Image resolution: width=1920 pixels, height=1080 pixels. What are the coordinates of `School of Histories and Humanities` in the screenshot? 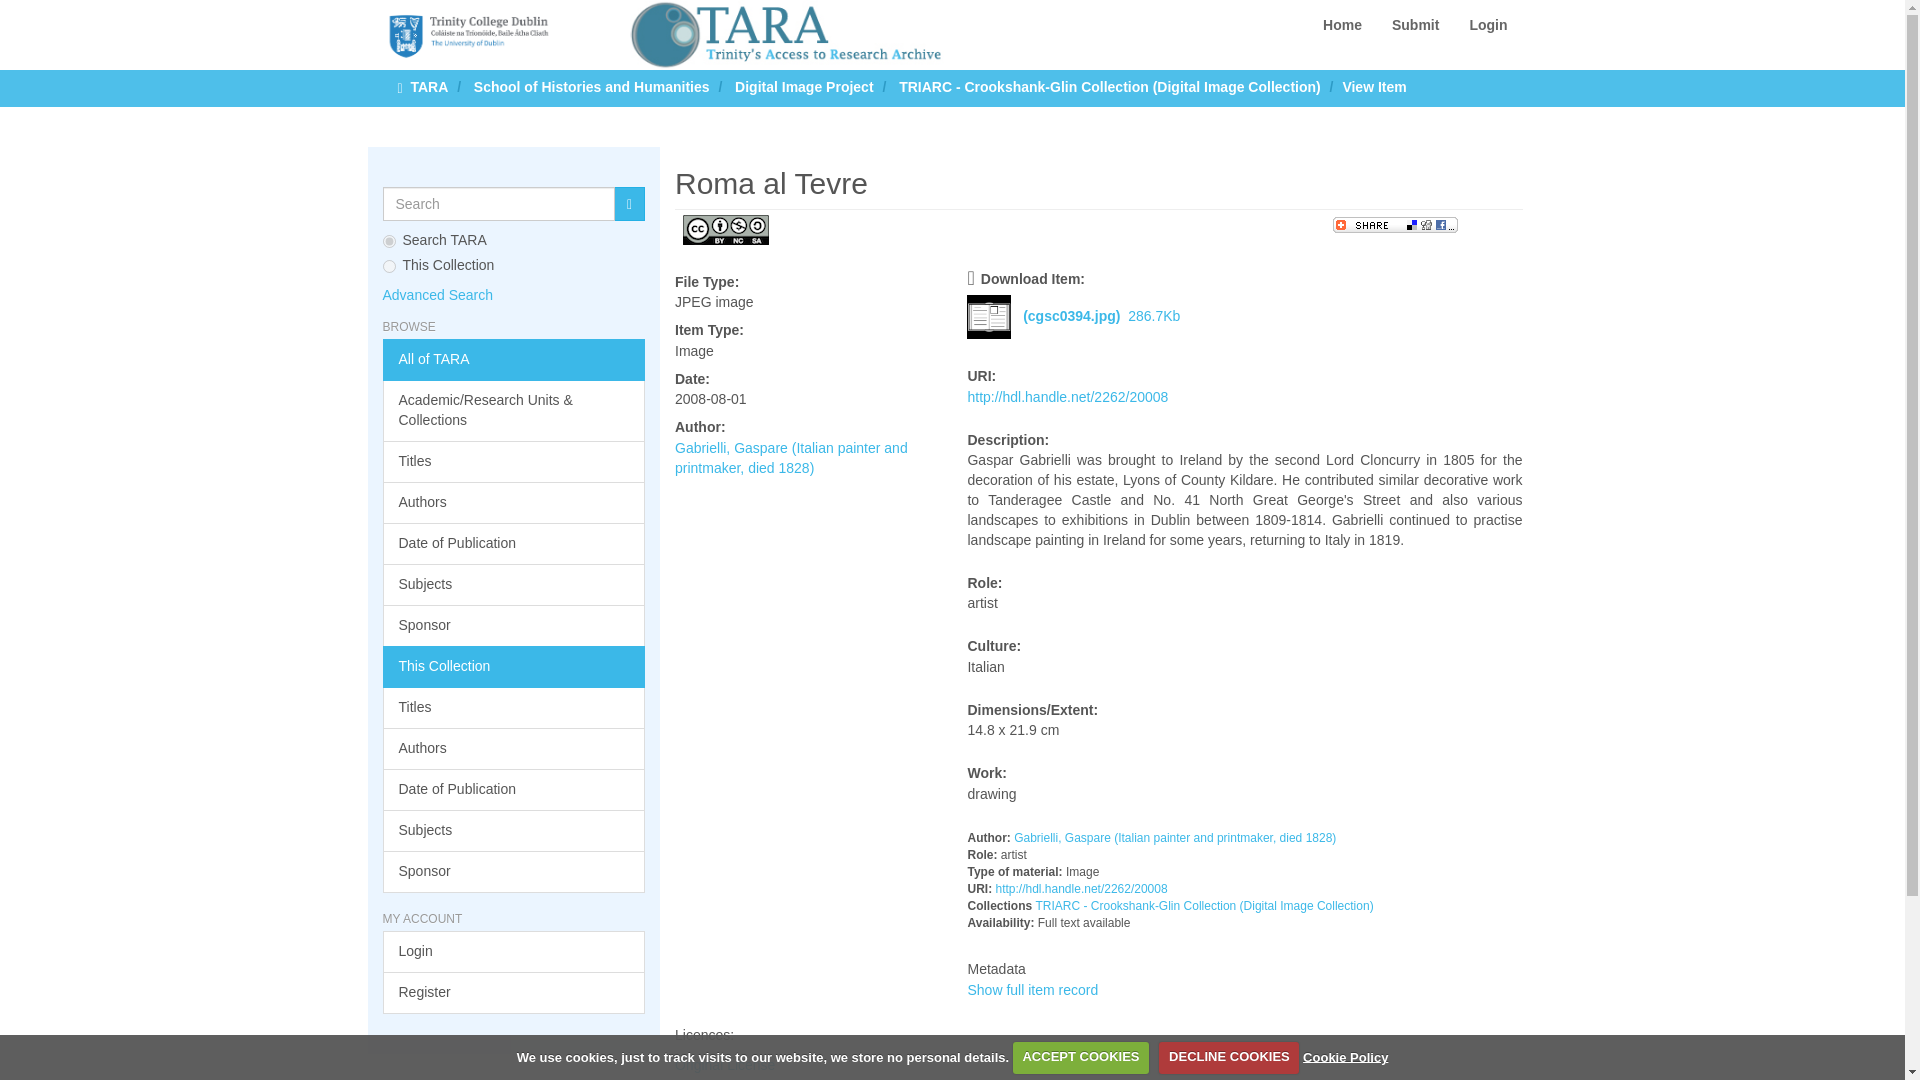 It's located at (592, 86).